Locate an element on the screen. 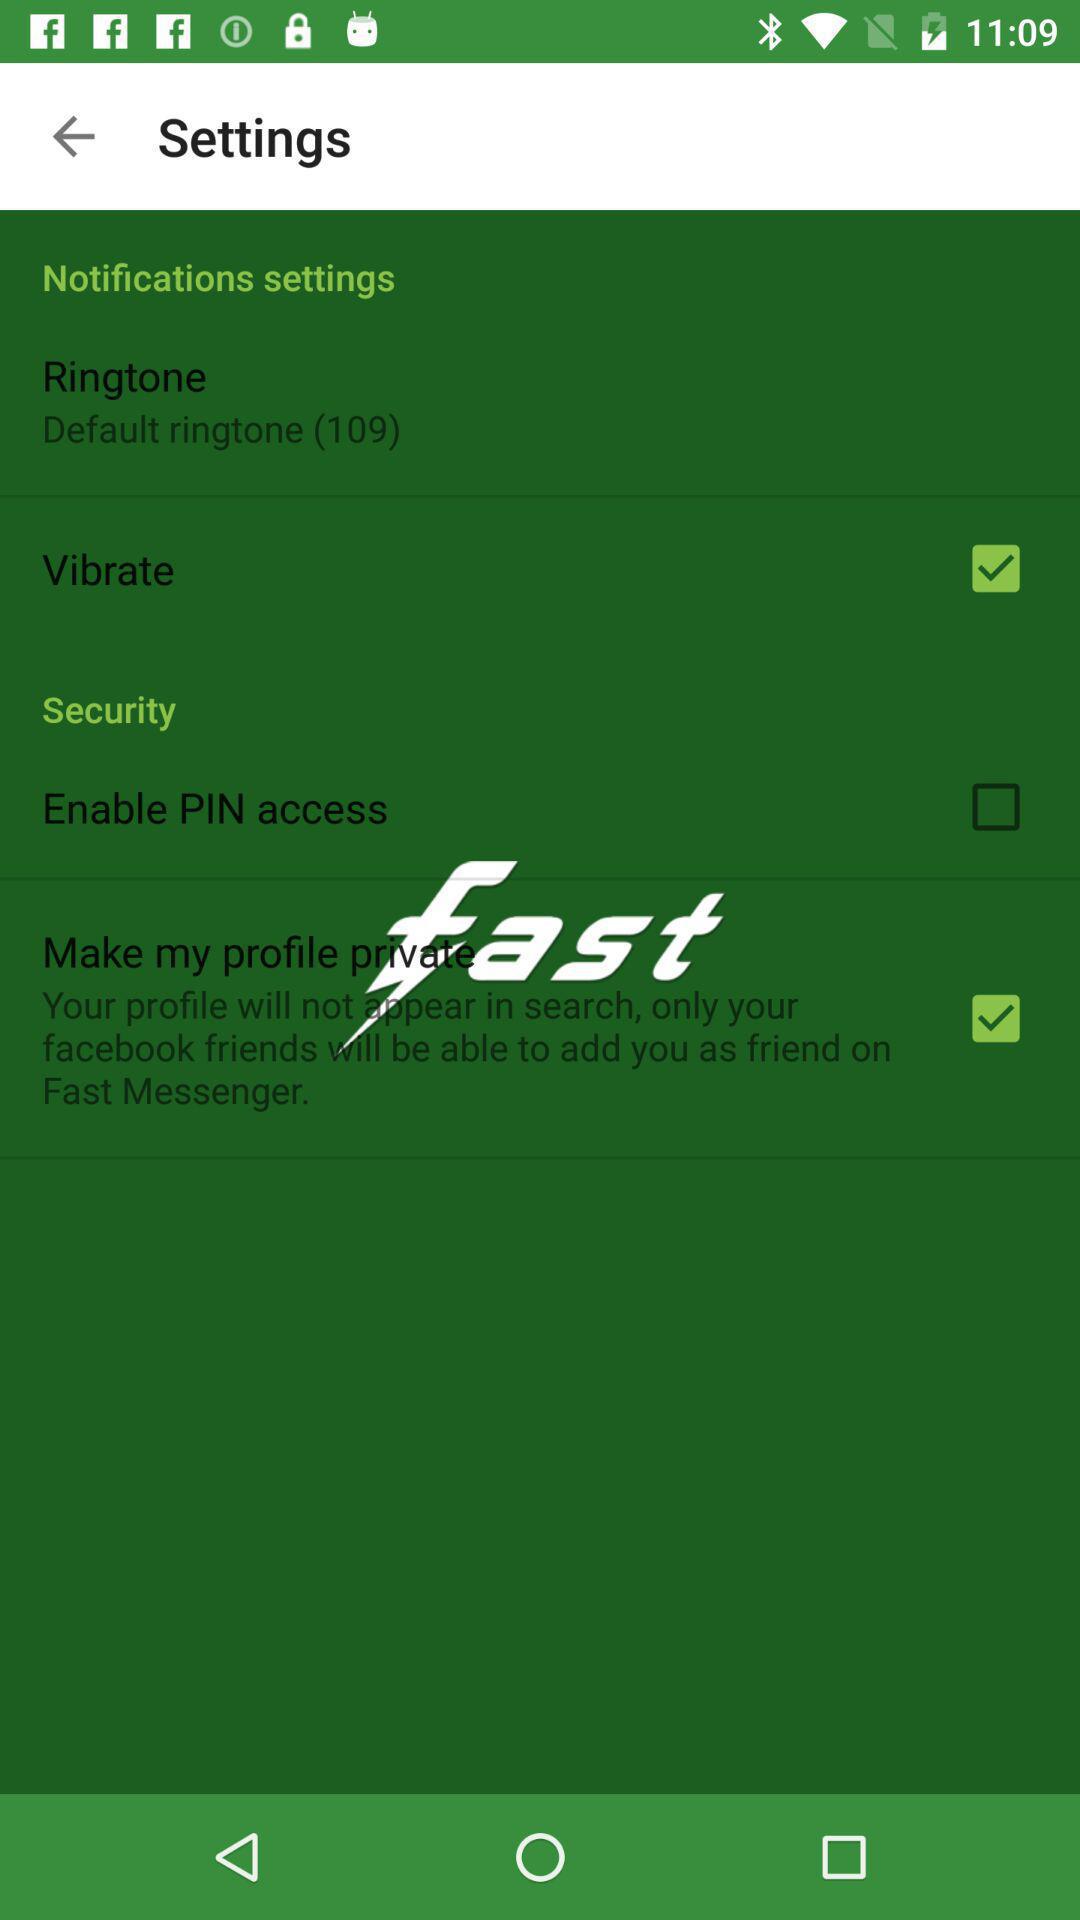 This screenshot has height=1920, width=1080. swipe until enable pin access is located at coordinates (215, 806).